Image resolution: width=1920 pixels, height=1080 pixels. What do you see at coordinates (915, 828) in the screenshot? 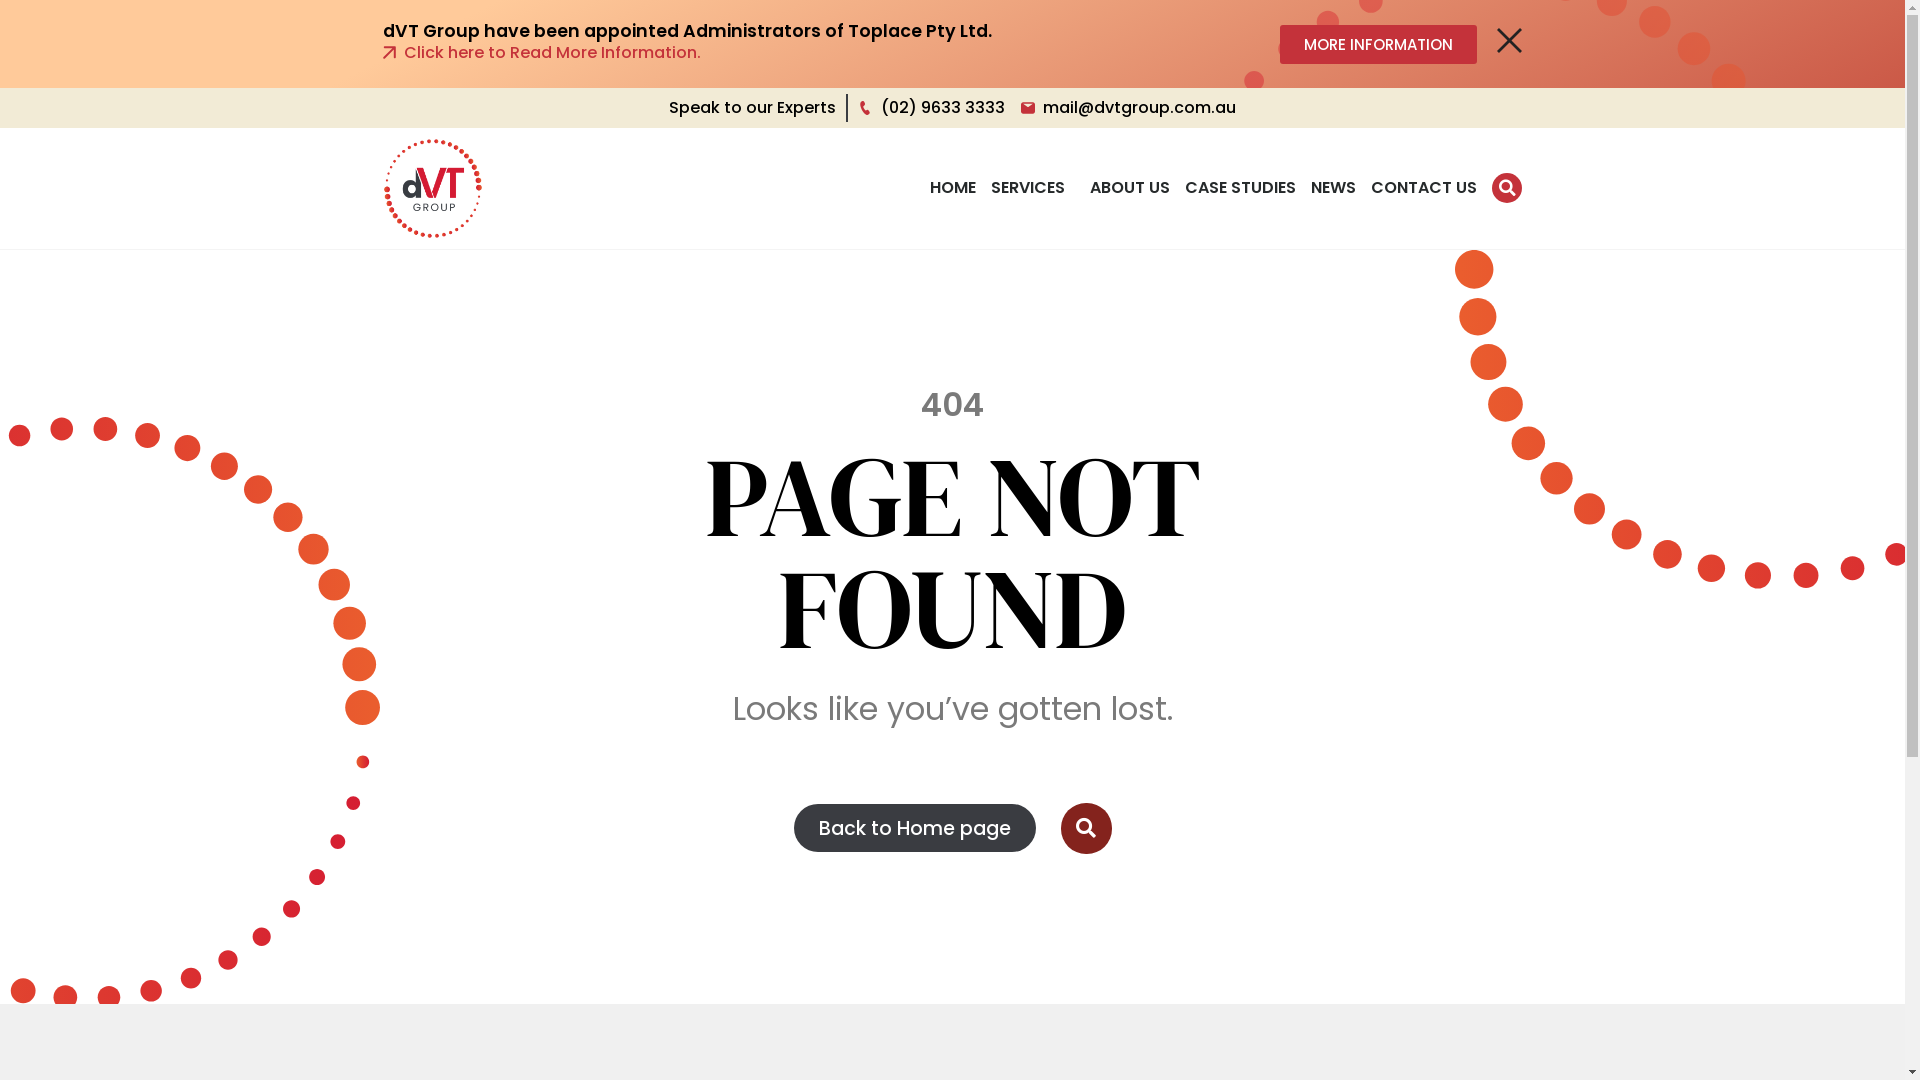
I see `Back to Home page` at bounding box center [915, 828].